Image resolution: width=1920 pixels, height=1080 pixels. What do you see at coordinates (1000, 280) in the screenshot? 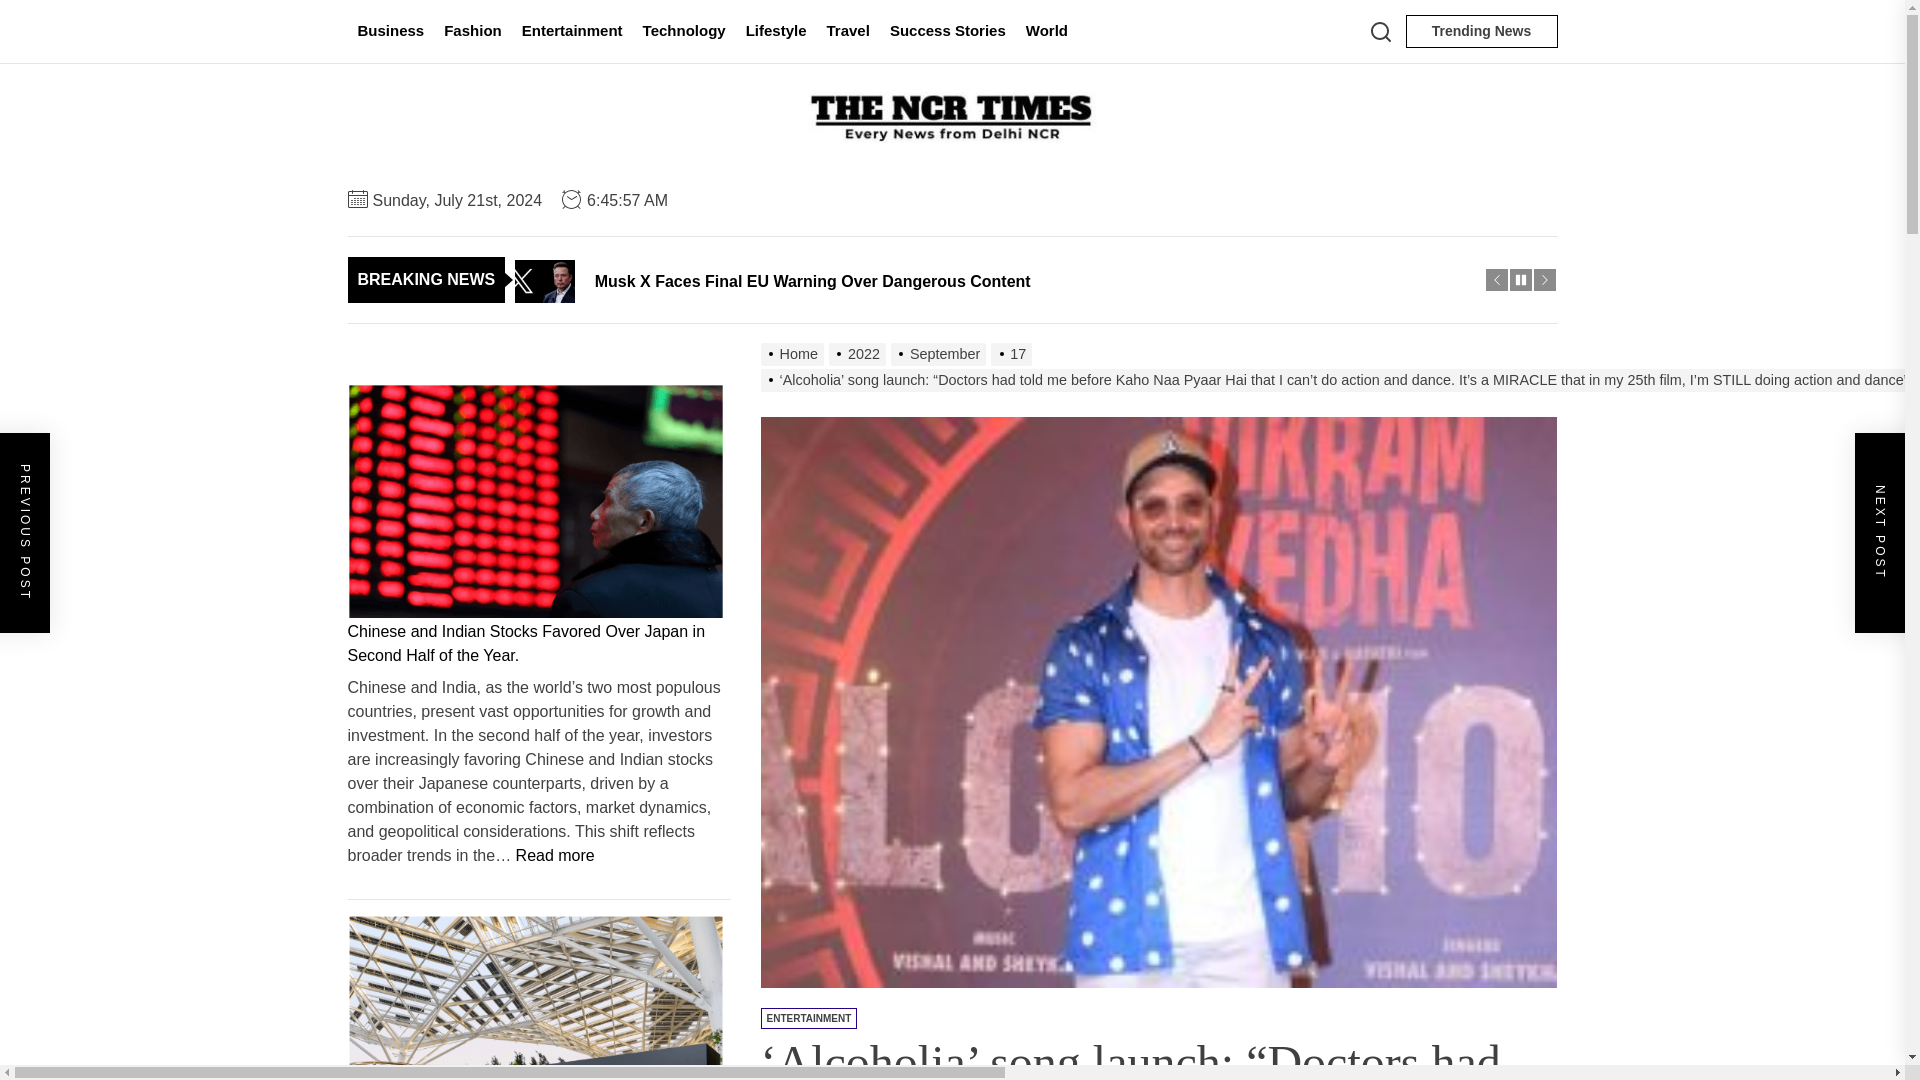
I see `Musk X Faces Final EU Warning Over Dangerous Content` at bounding box center [1000, 280].